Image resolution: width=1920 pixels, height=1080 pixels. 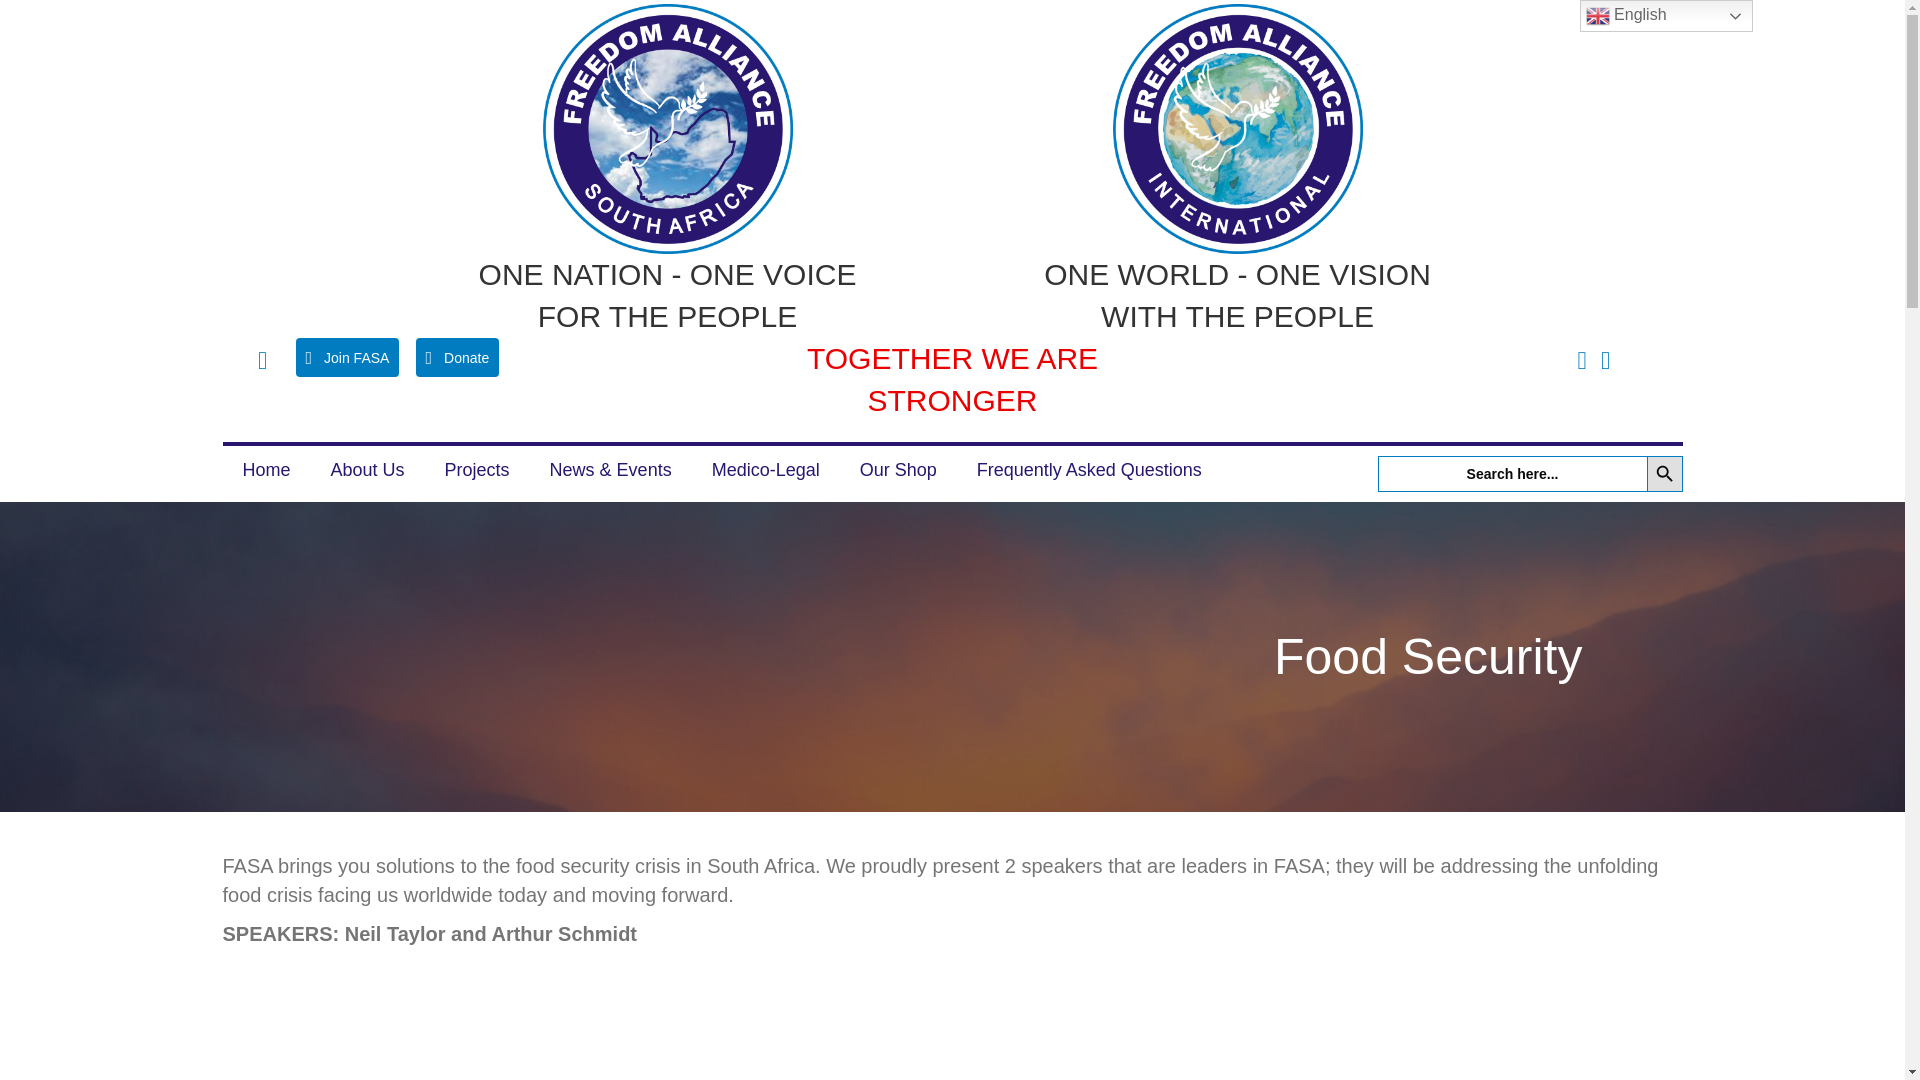 I want to click on About Us, so click(x=367, y=470).